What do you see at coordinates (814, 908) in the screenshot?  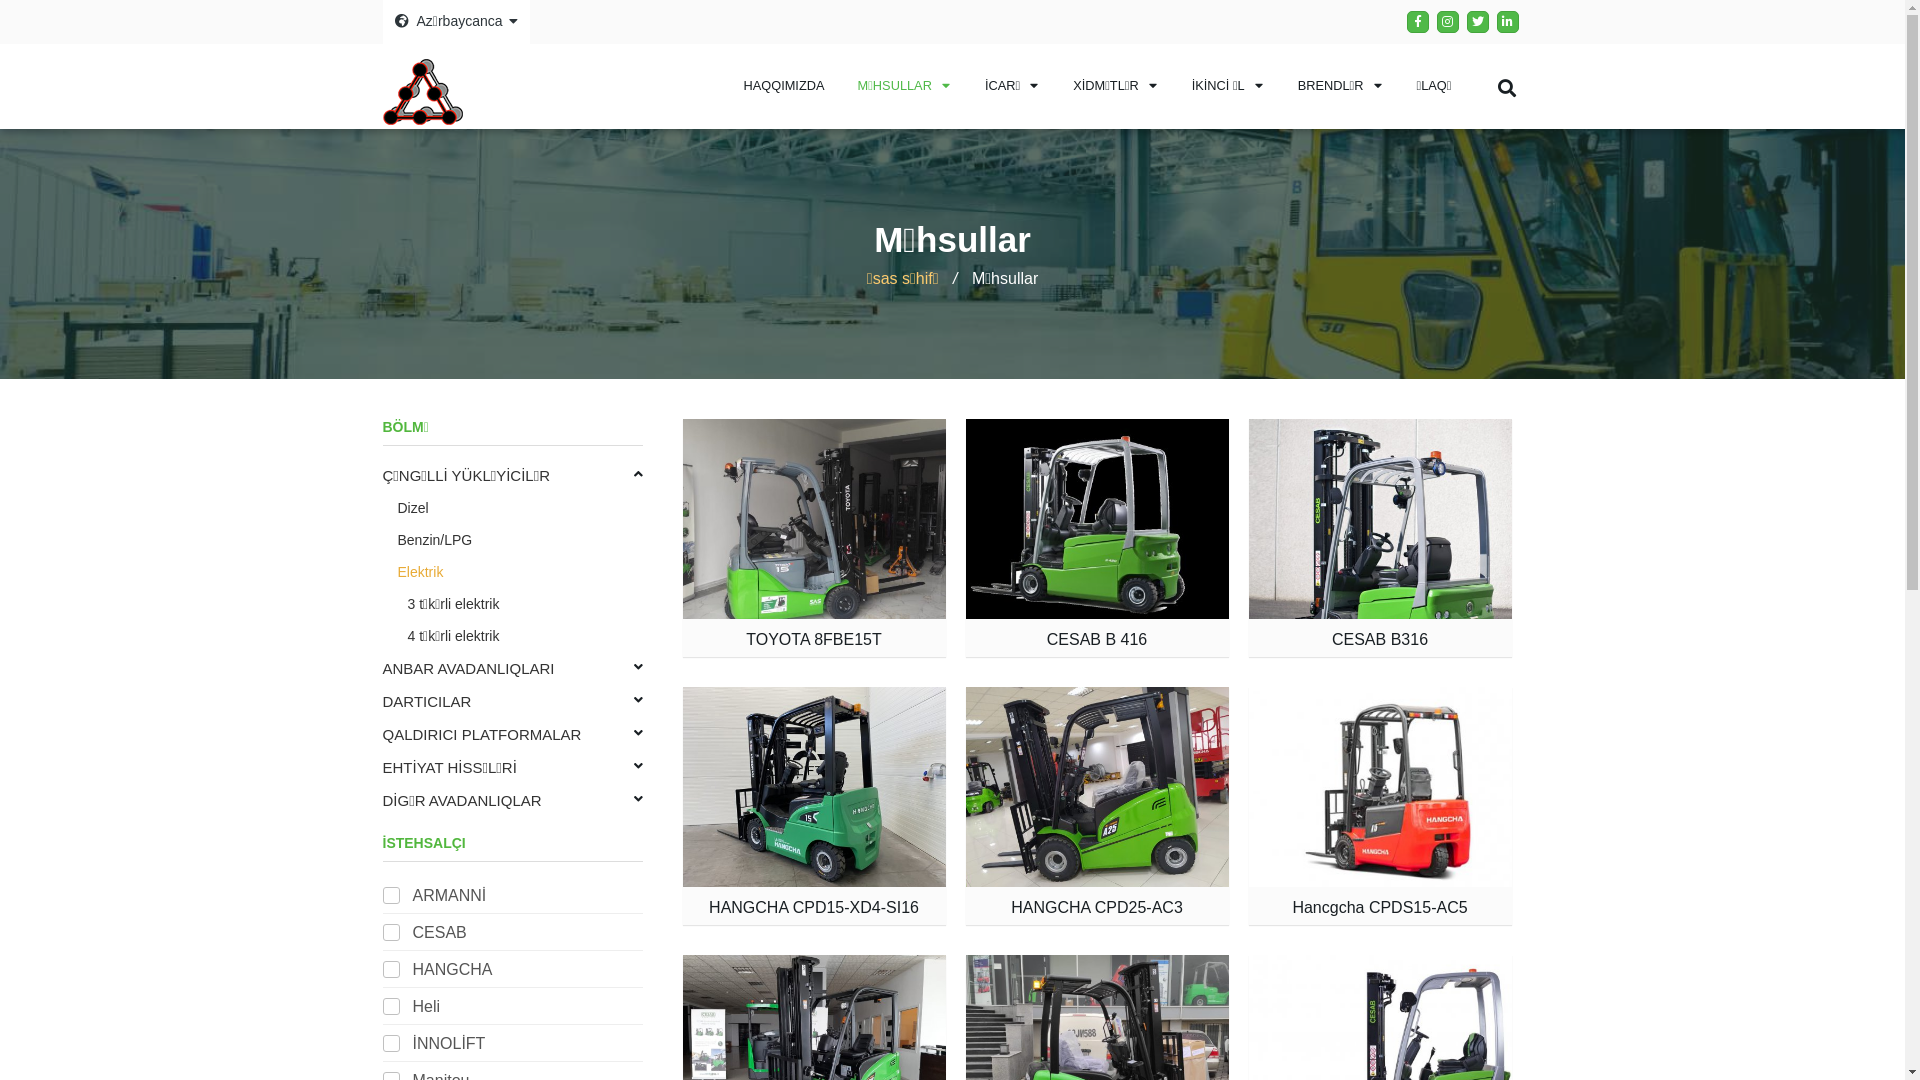 I see `HANGCHA CPD15-XD4-SI16` at bounding box center [814, 908].